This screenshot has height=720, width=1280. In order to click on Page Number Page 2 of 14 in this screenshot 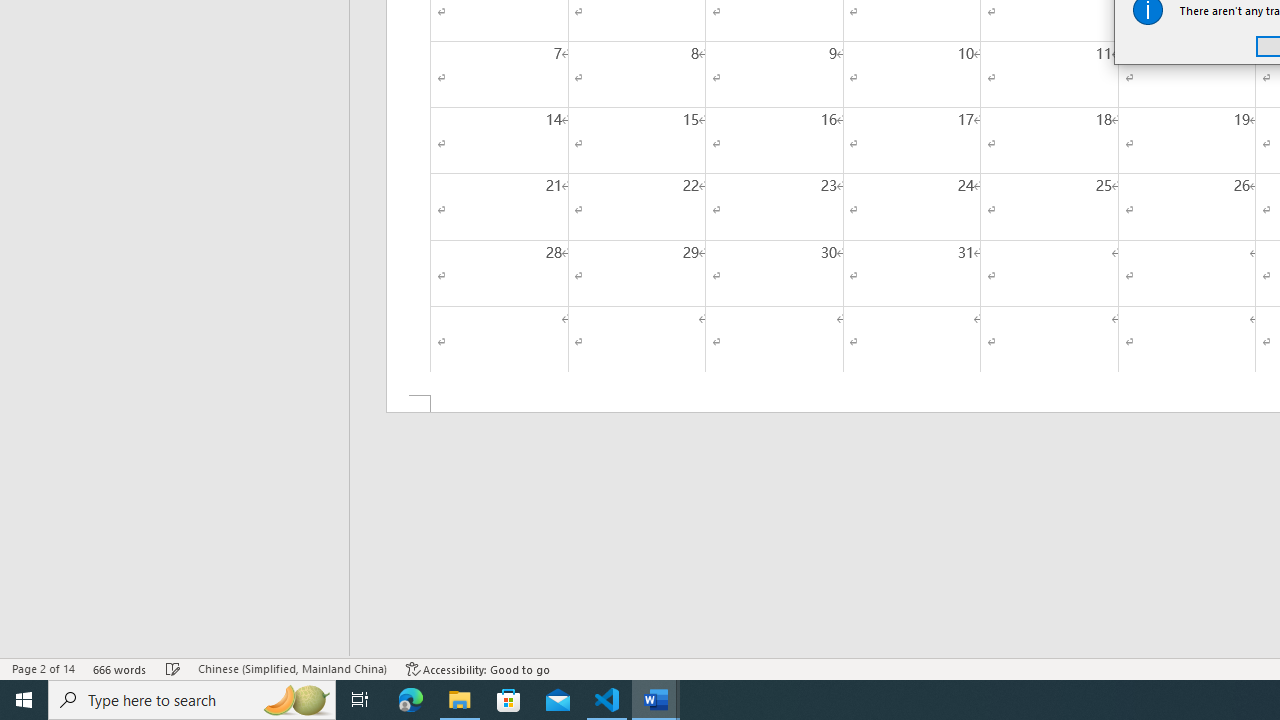, I will do `click(43, 668)`.